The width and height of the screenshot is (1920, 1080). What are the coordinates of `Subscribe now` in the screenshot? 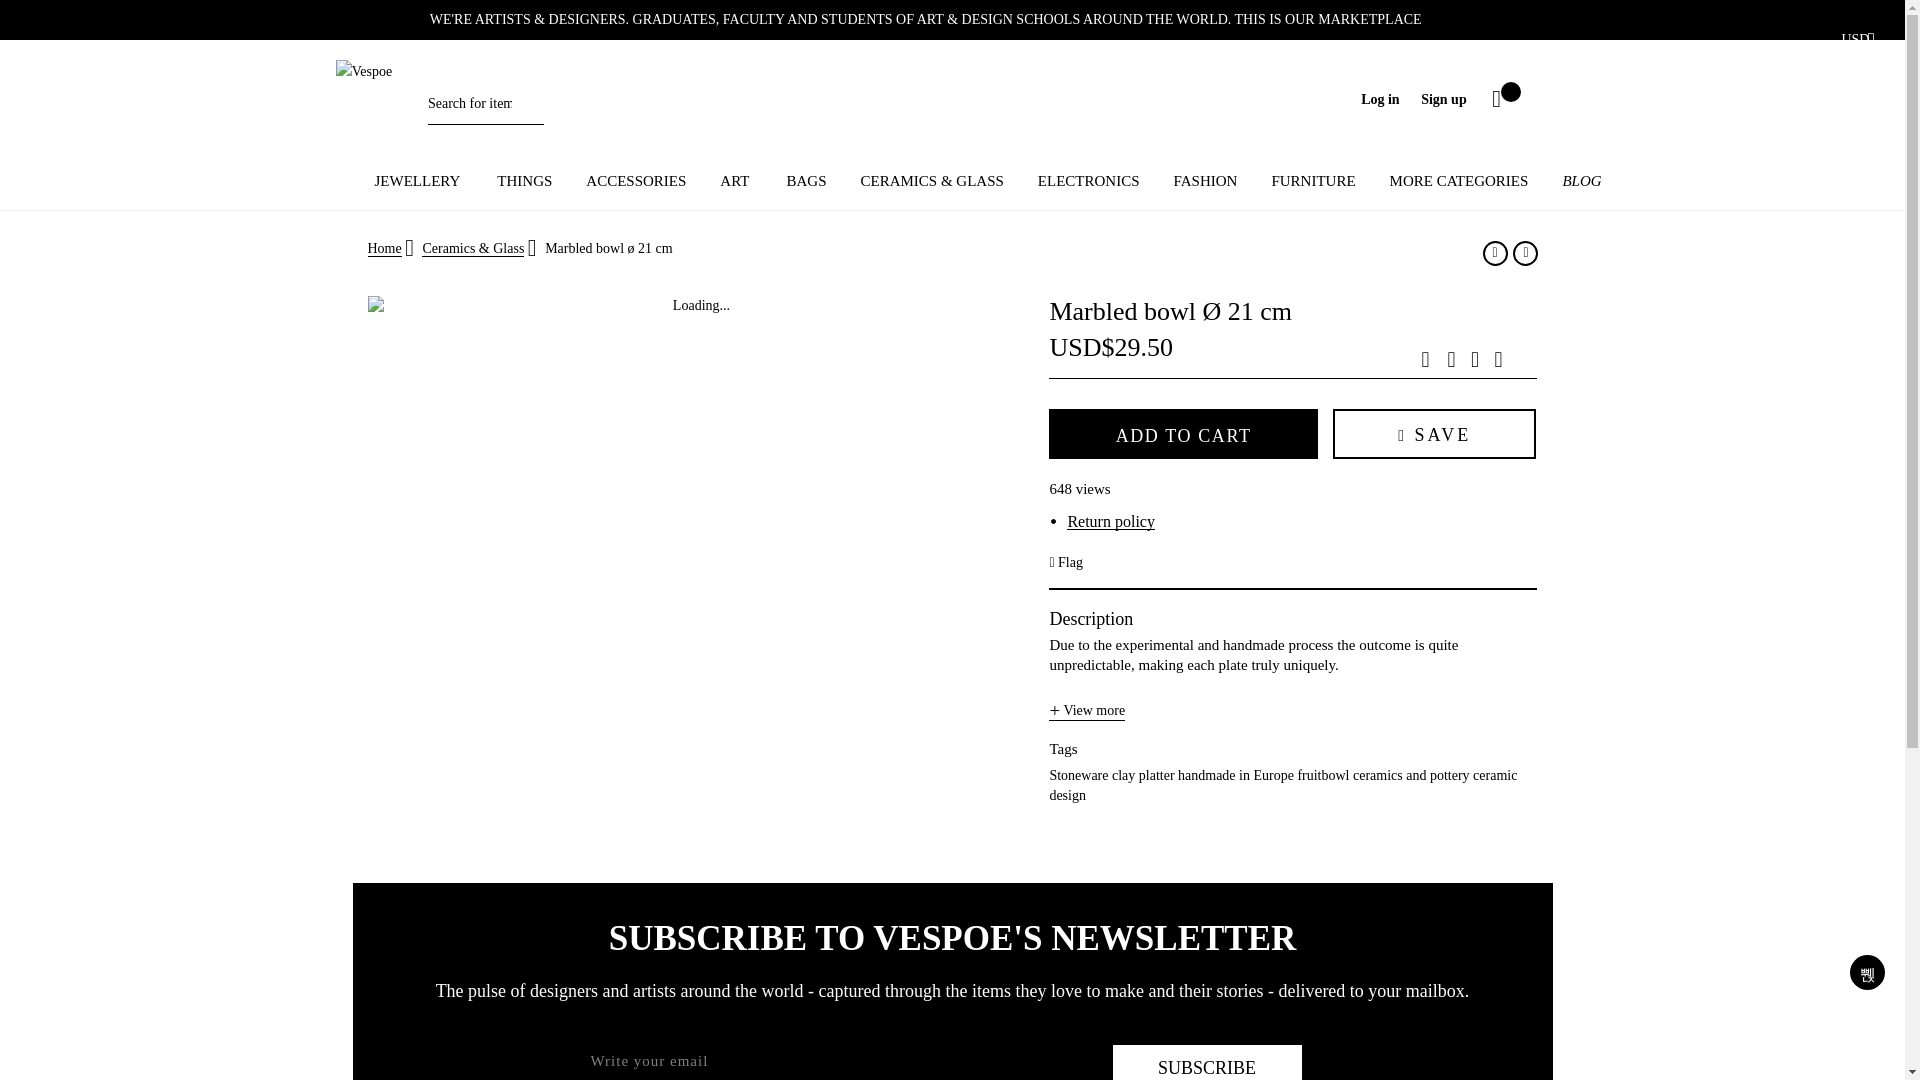 It's located at (1207, 1062).